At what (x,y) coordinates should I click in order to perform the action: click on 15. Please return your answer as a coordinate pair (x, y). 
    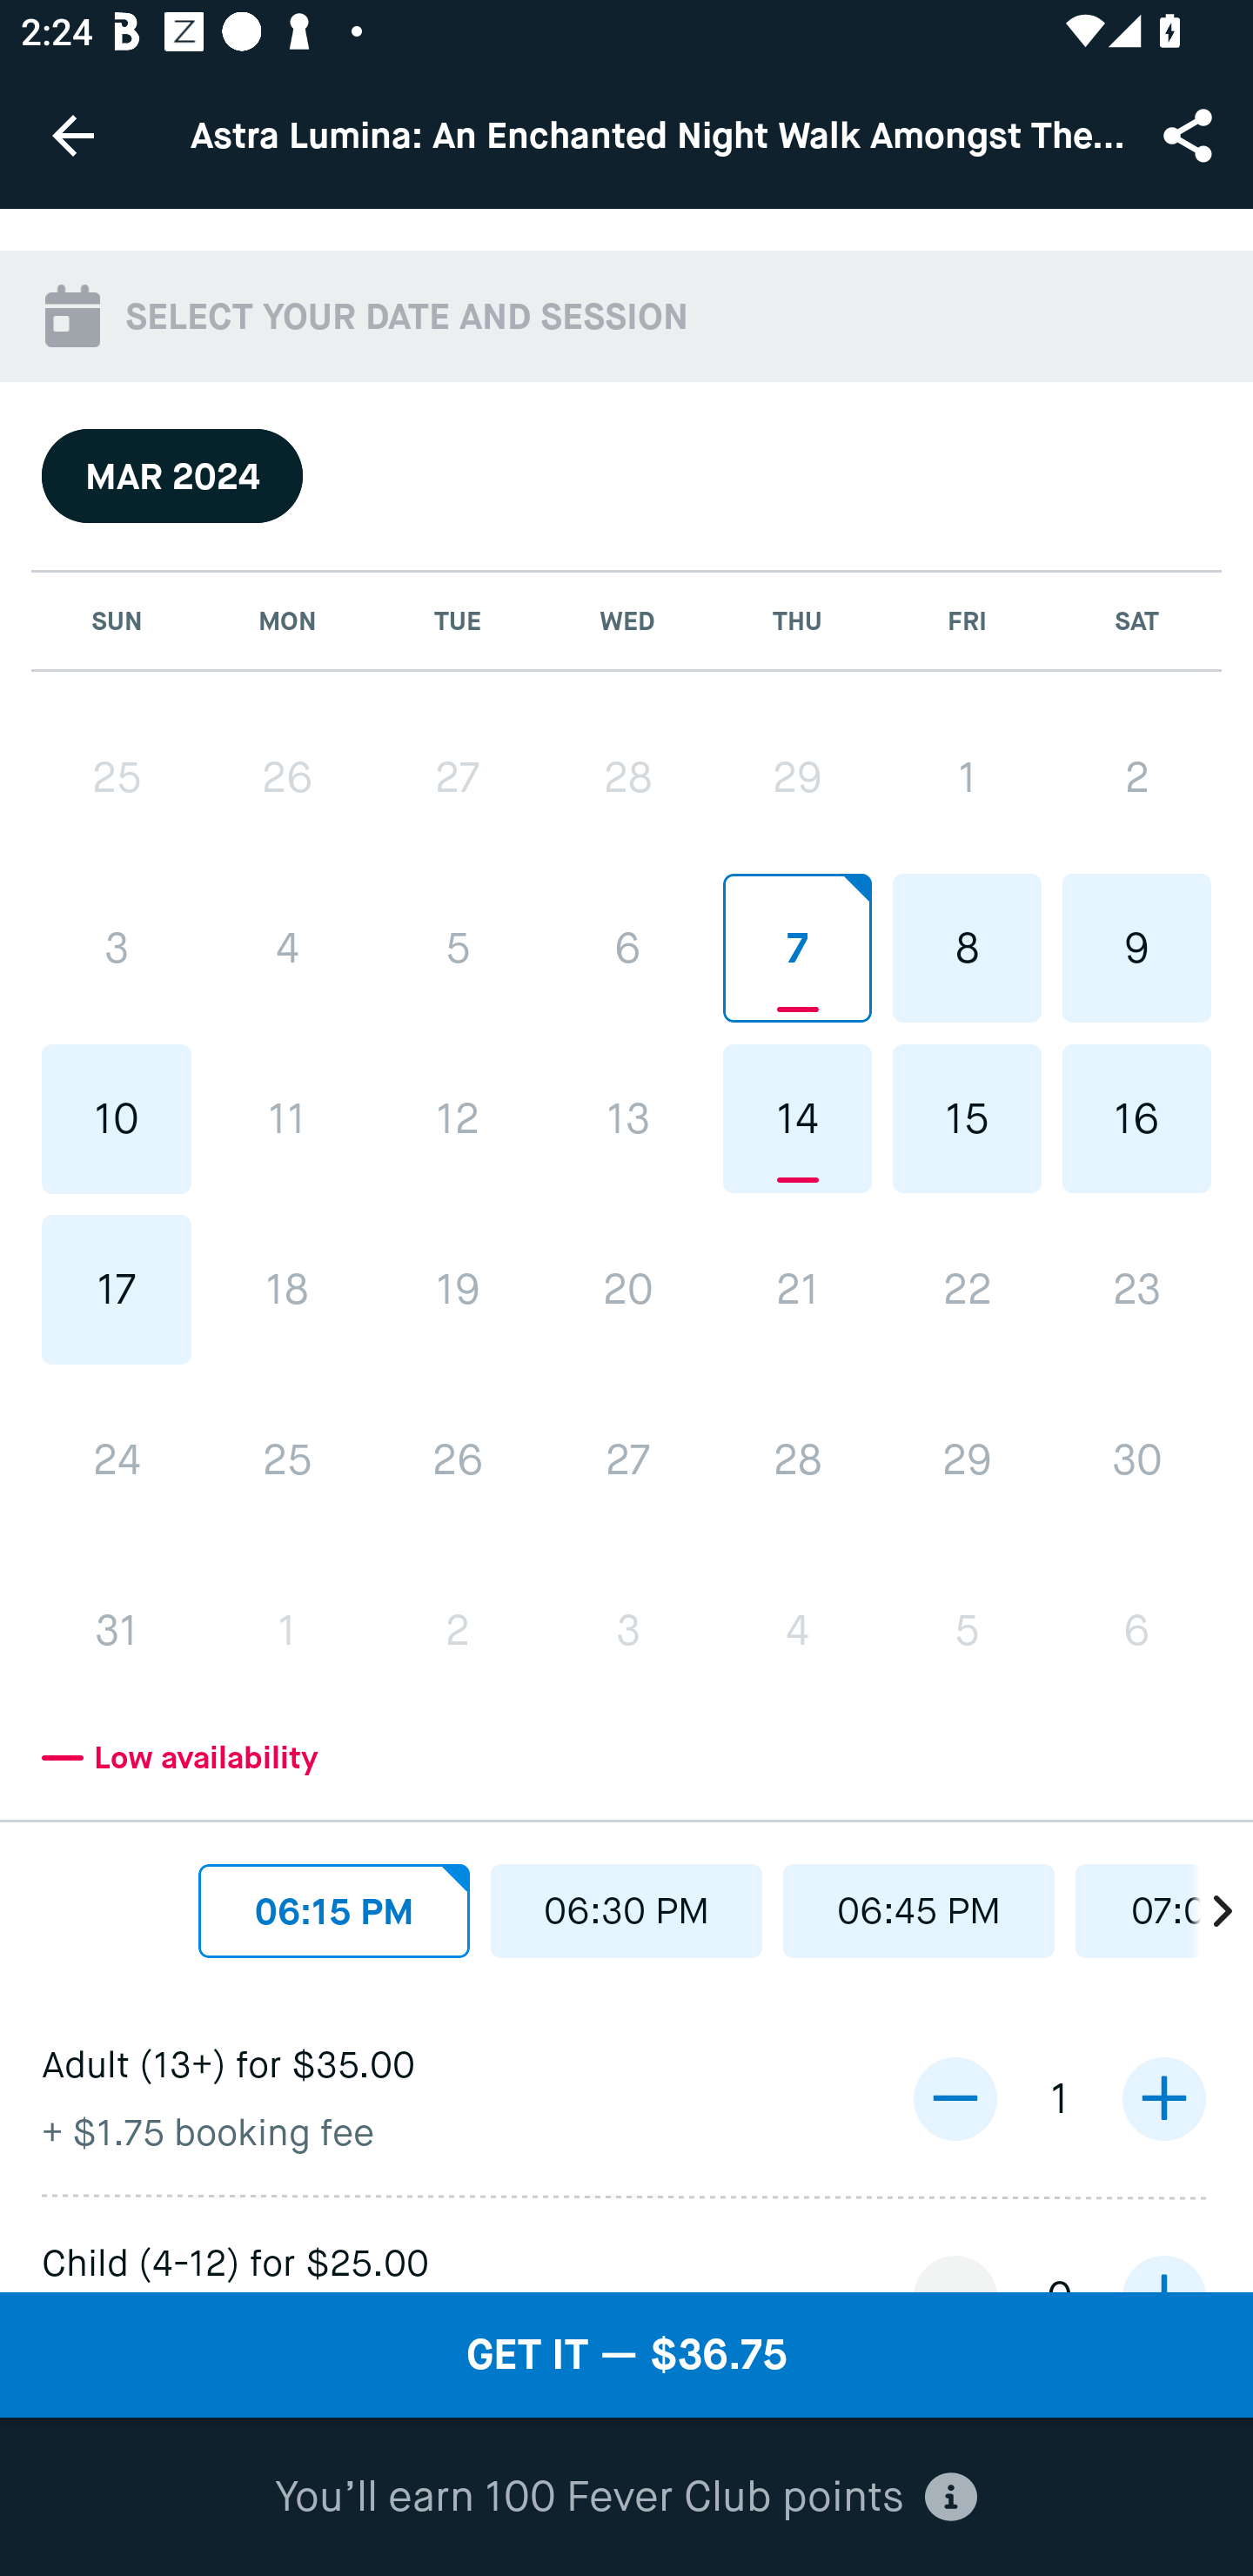
    Looking at the image, I should click on (966, 1117).